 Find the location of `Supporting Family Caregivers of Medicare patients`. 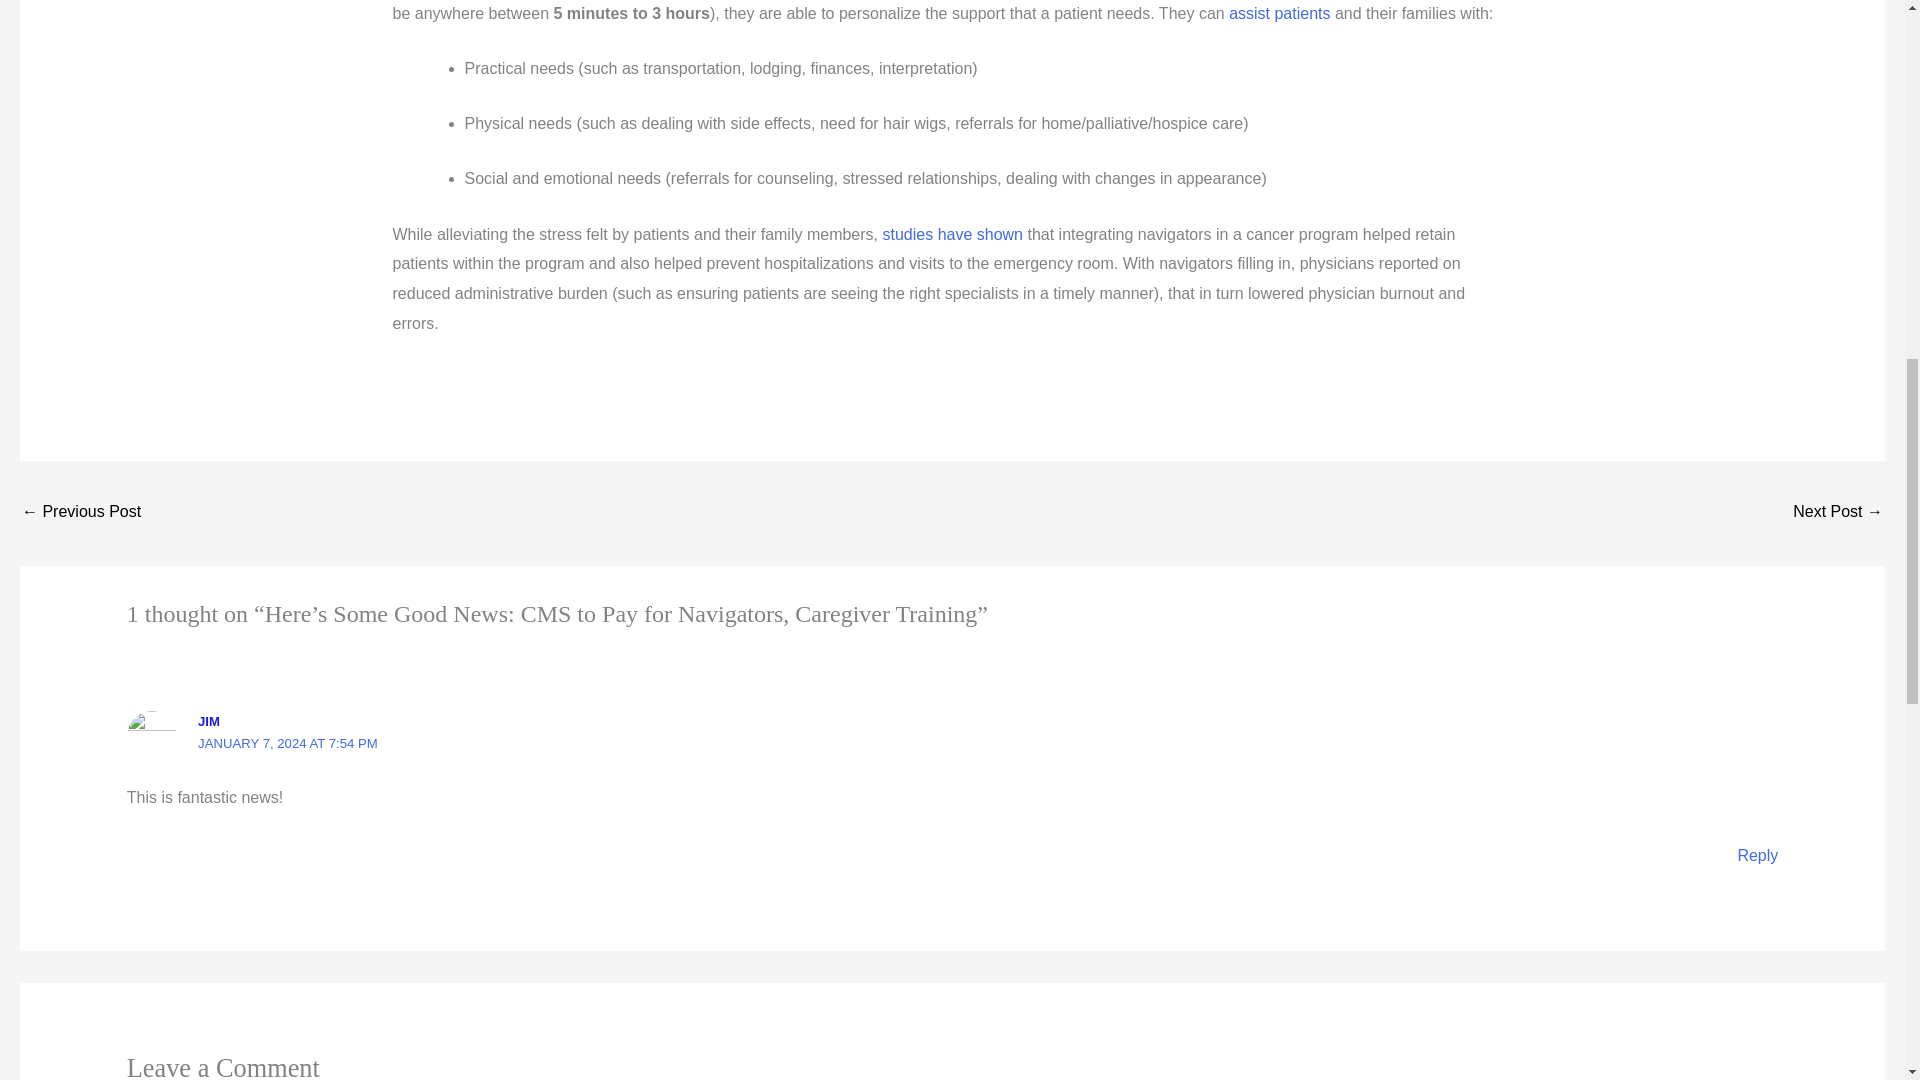

Supporting Family Caregivers of Medicare patients is located at coordinates (80, 513).